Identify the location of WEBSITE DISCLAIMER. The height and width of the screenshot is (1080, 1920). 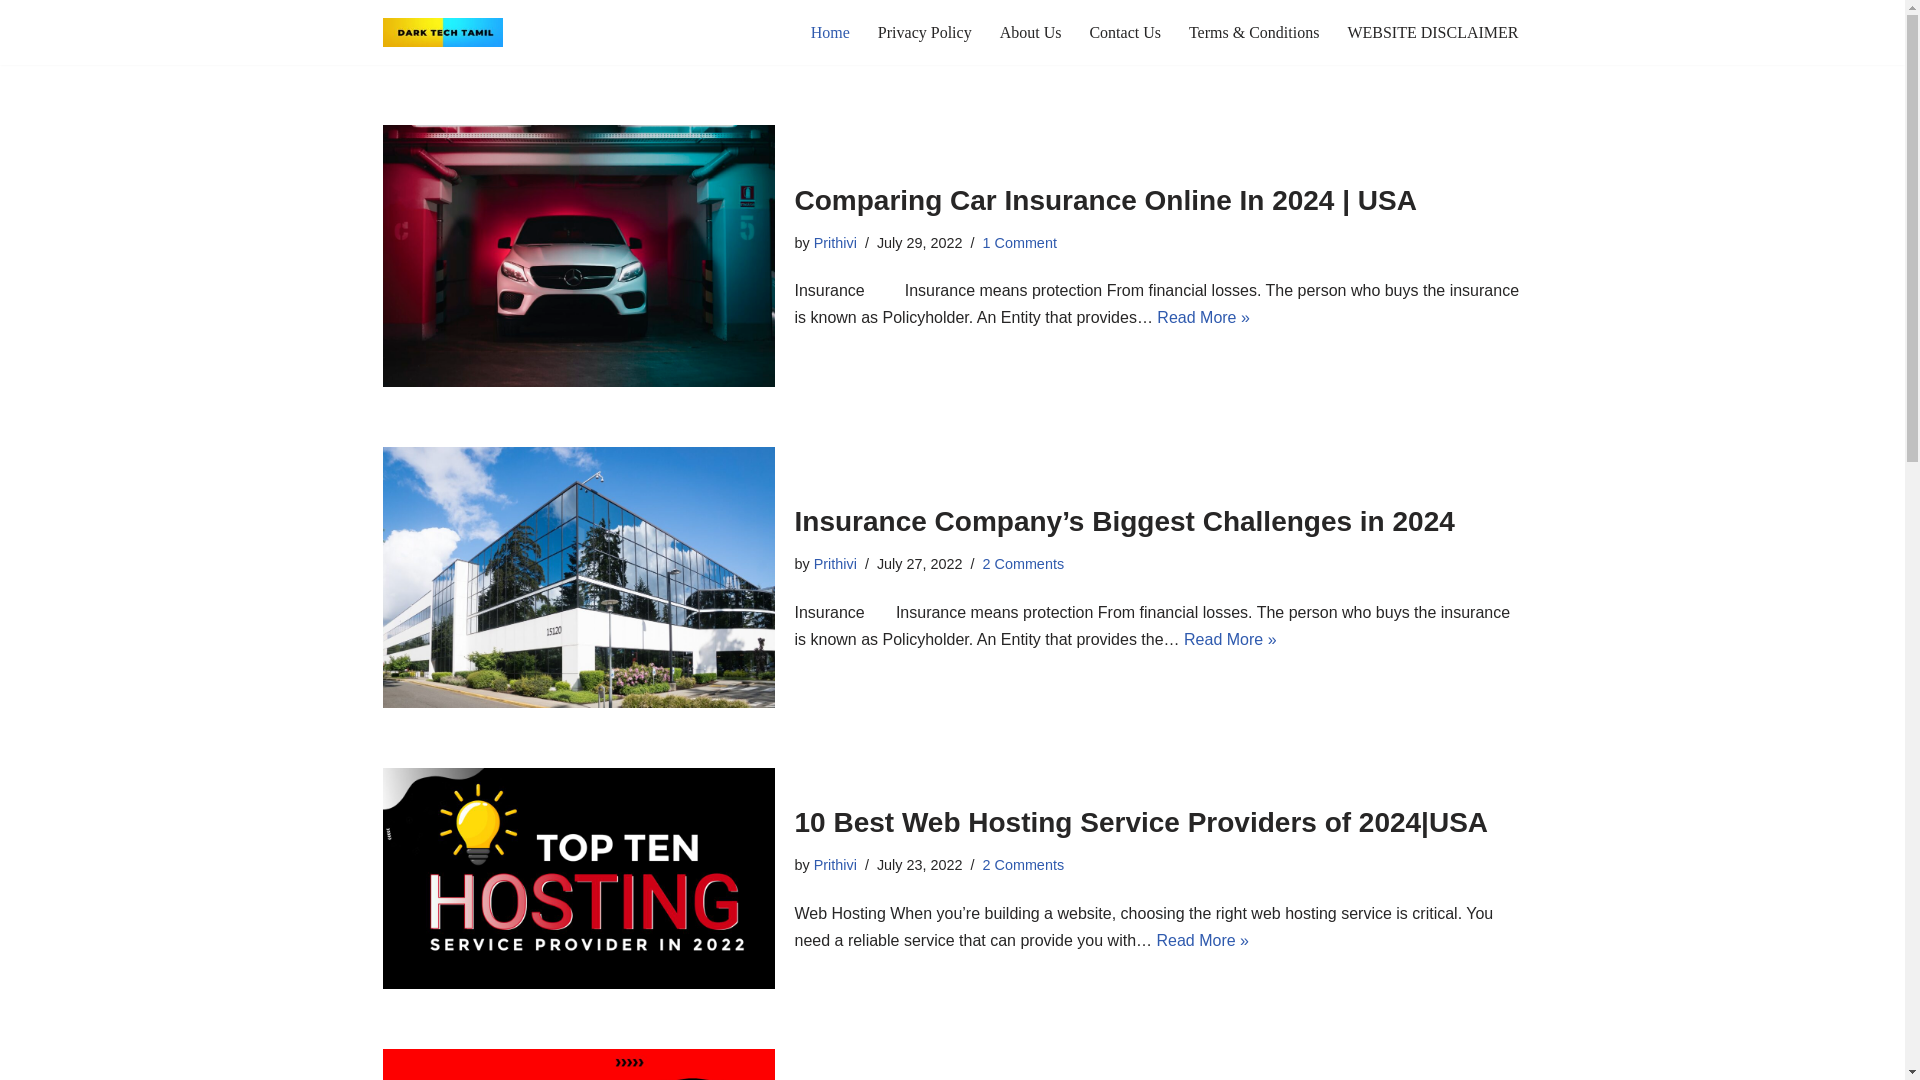
(1432, 32).